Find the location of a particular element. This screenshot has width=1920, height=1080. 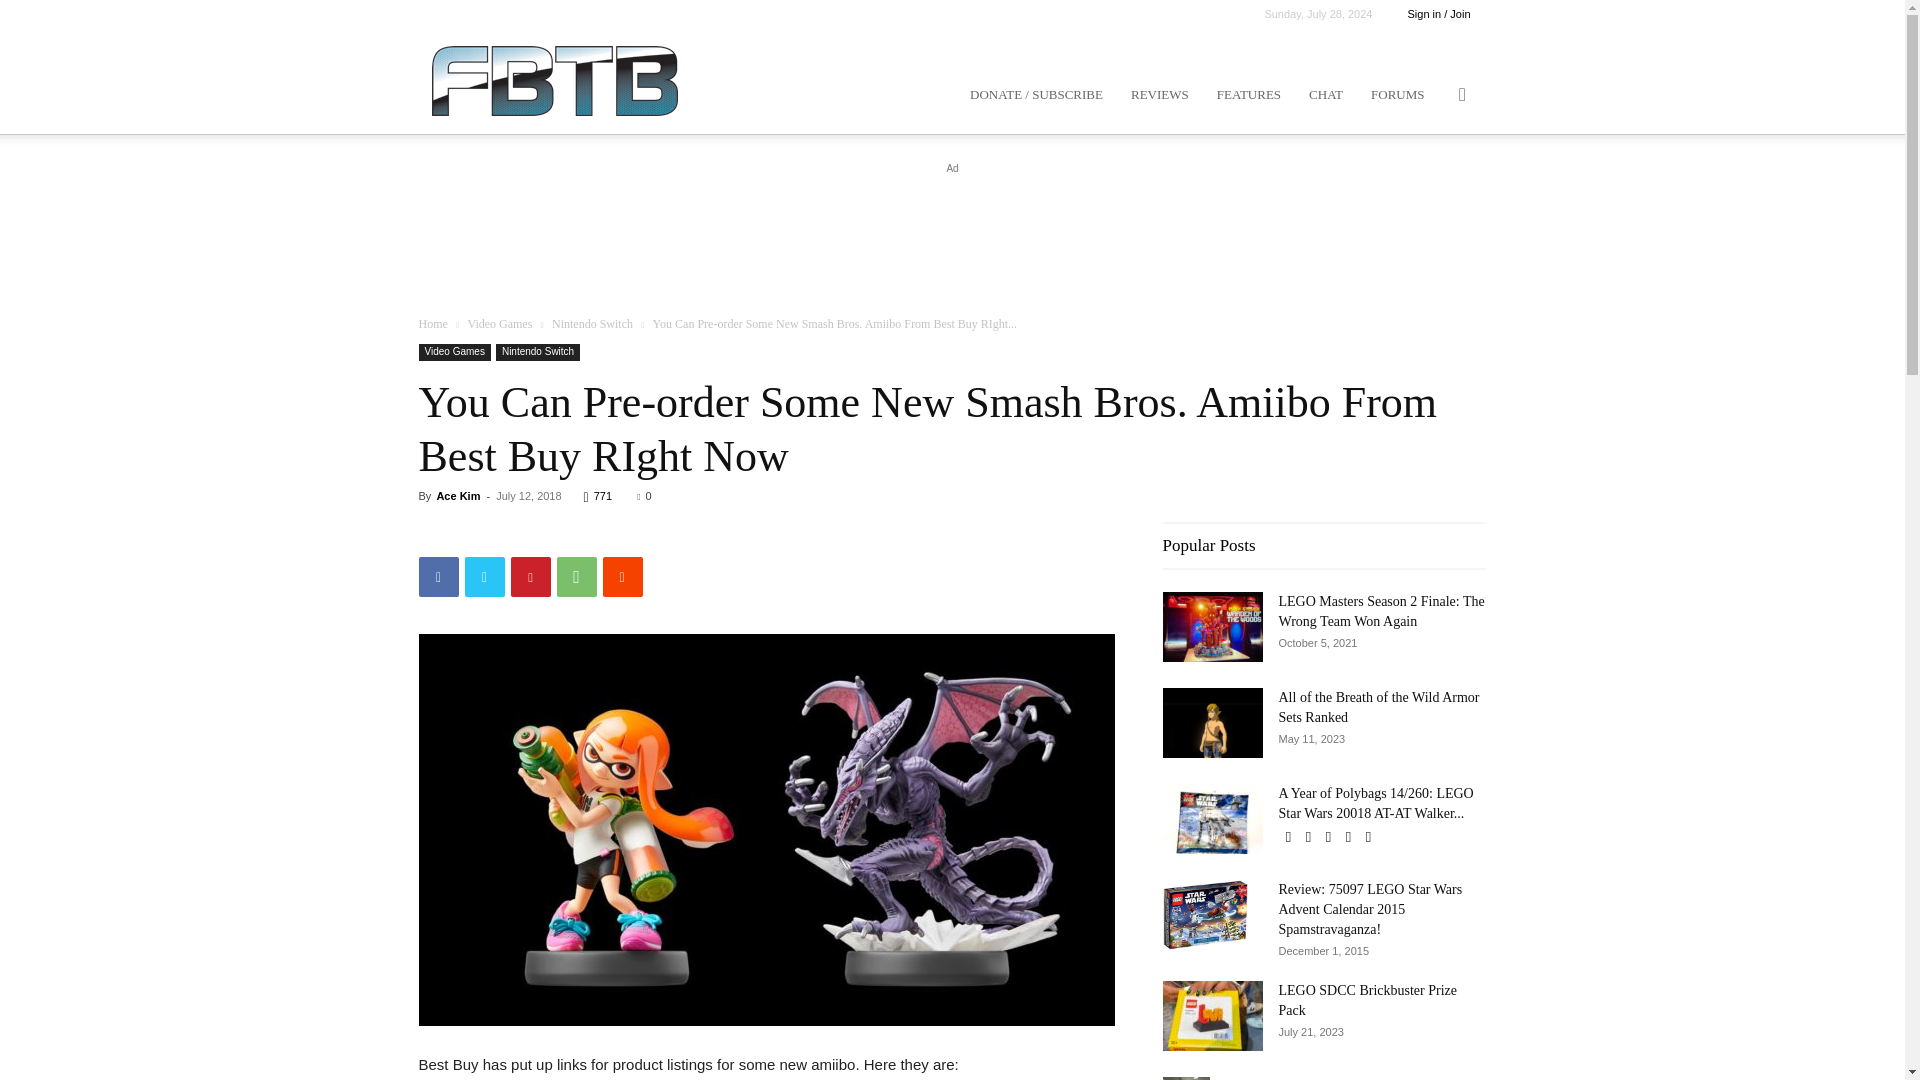

Advertisement is located at coordinates (951, 224).